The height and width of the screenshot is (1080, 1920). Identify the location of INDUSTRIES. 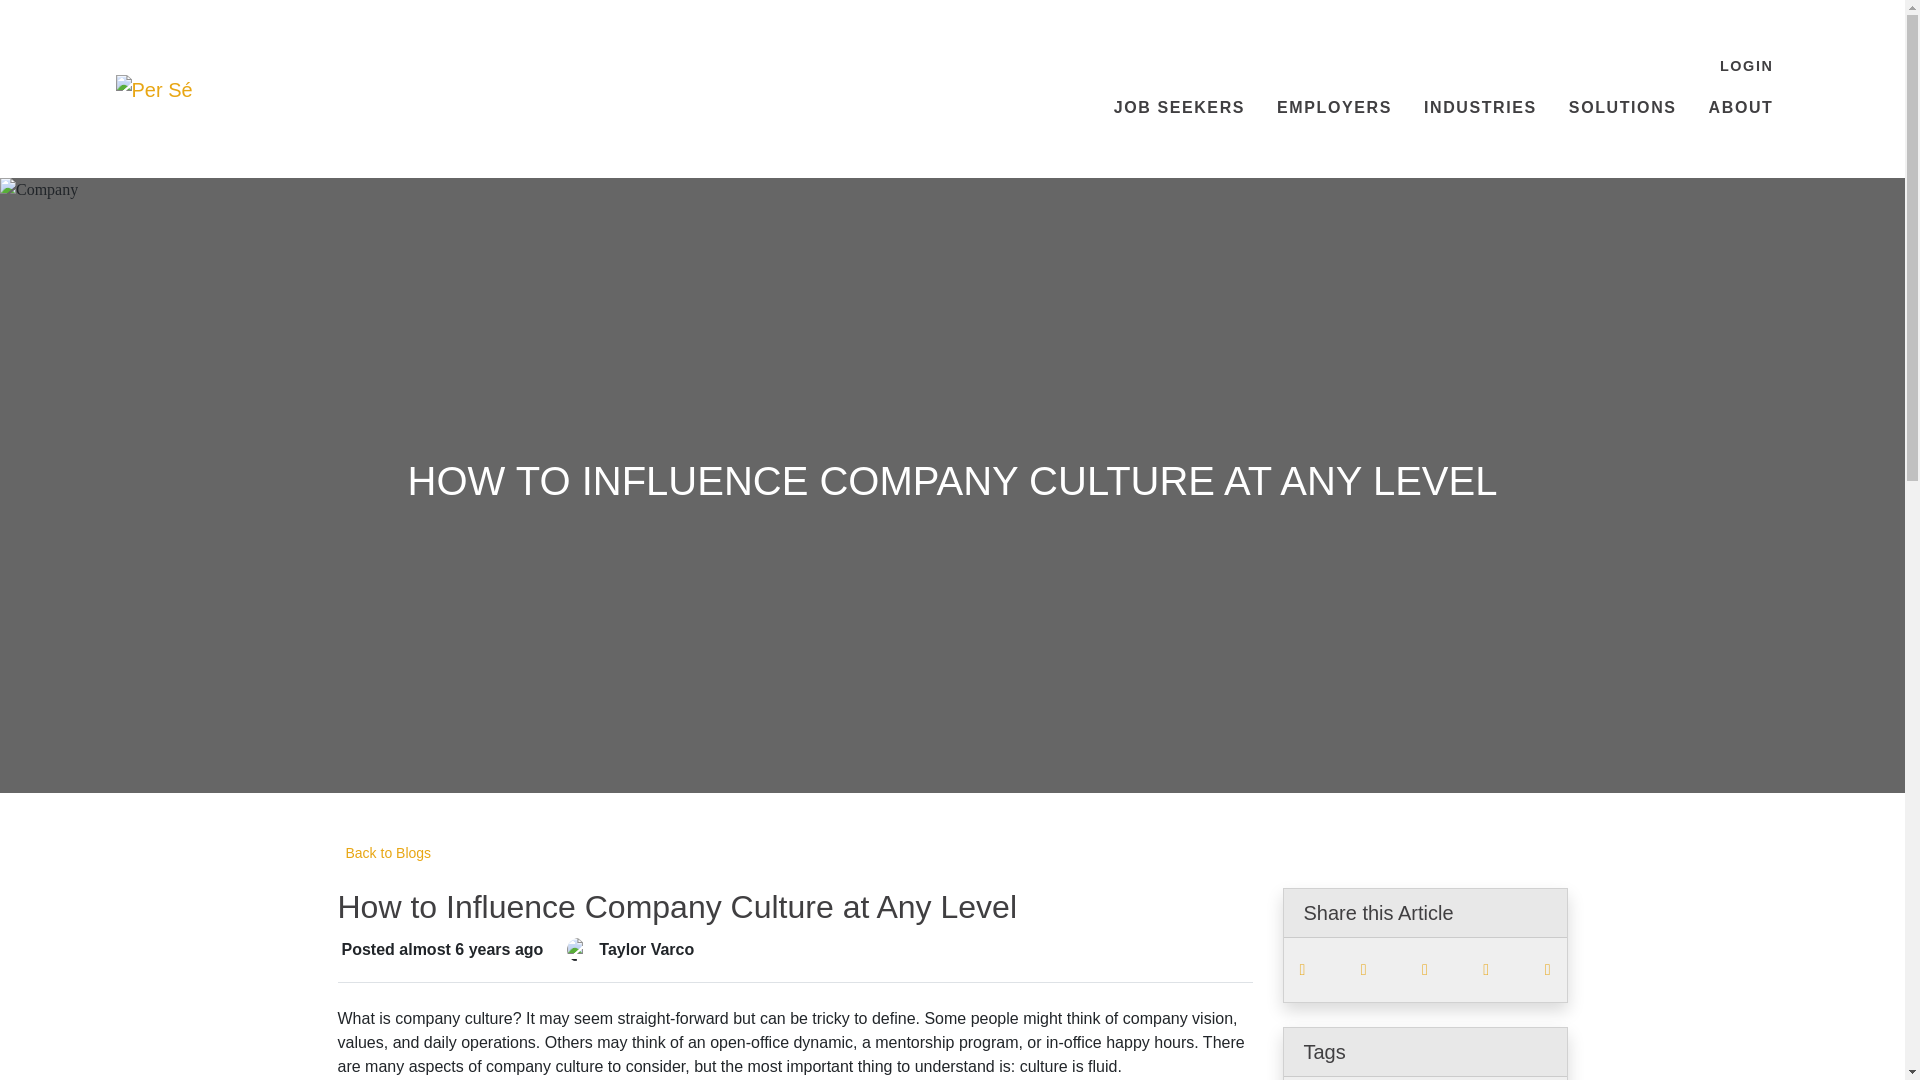
(1480, 108).